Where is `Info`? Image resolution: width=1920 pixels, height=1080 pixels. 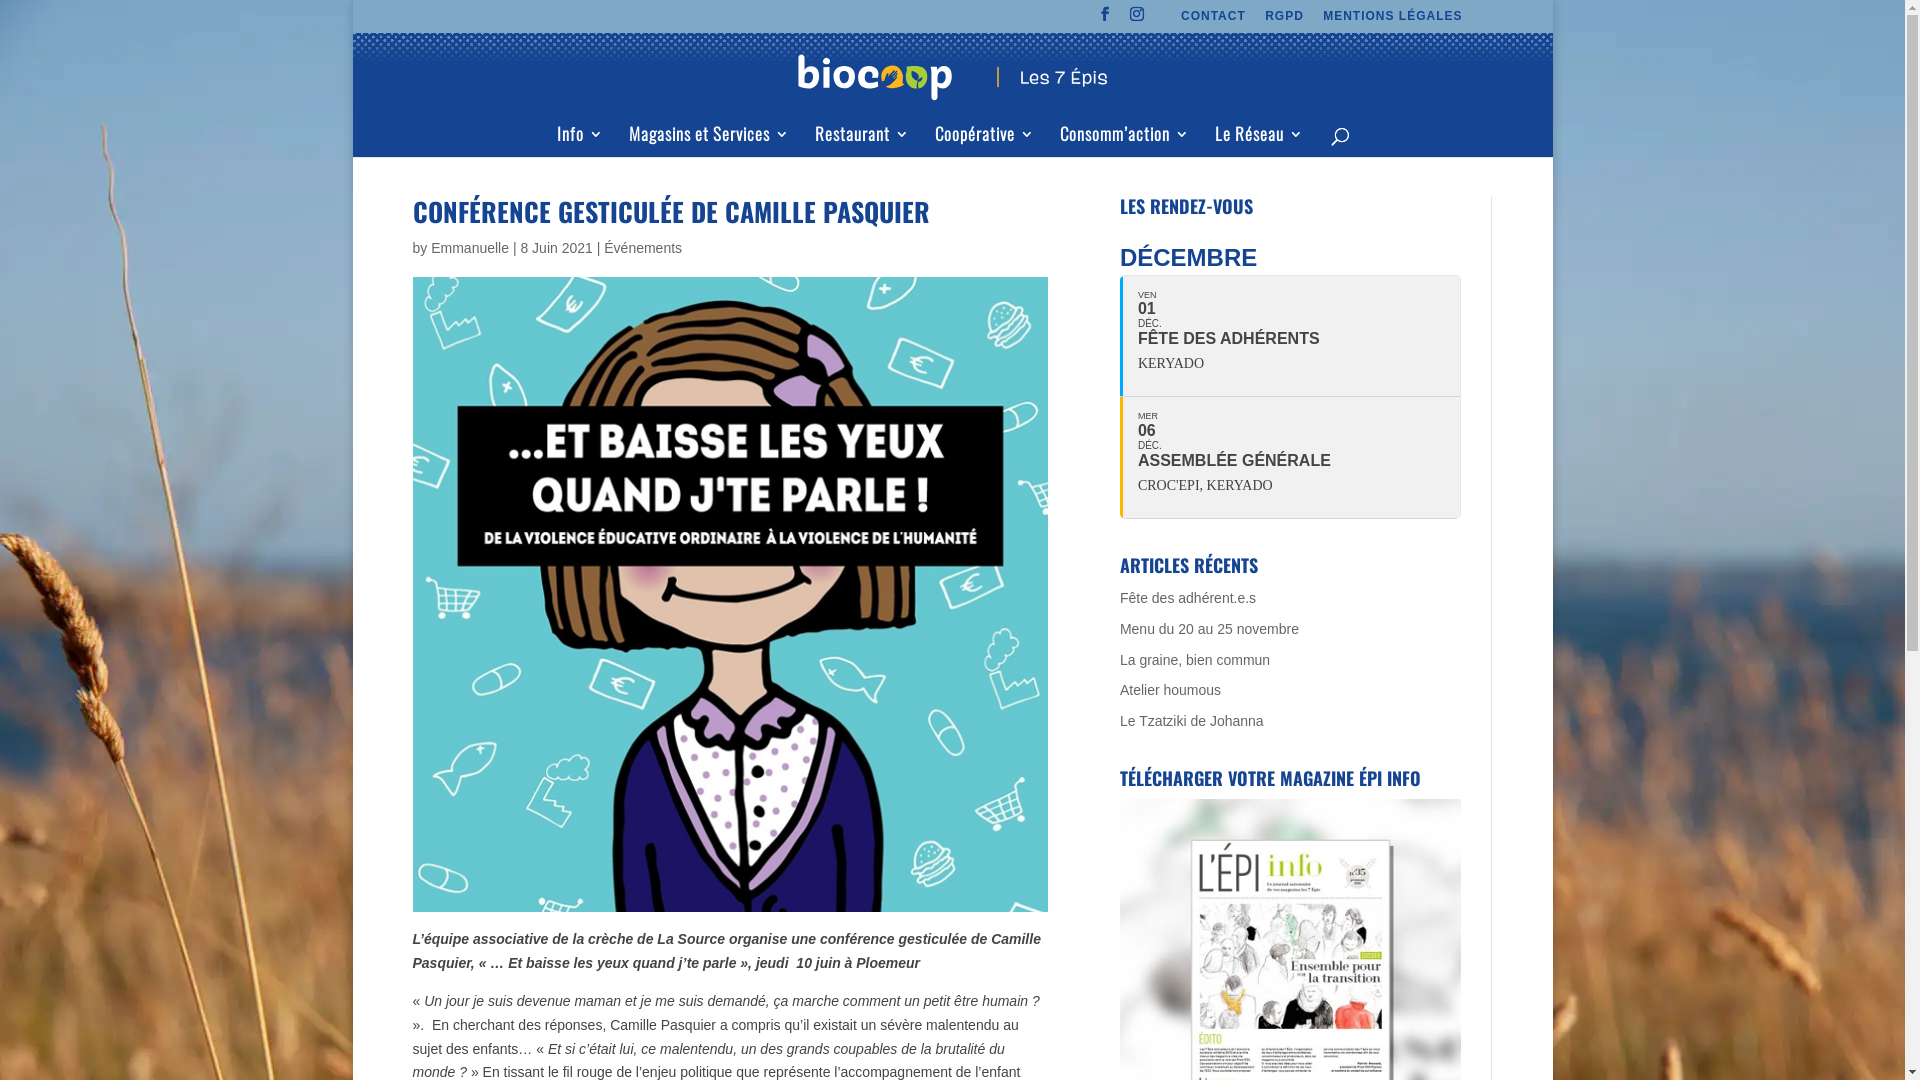
Info is located at coordinates (580, 140).